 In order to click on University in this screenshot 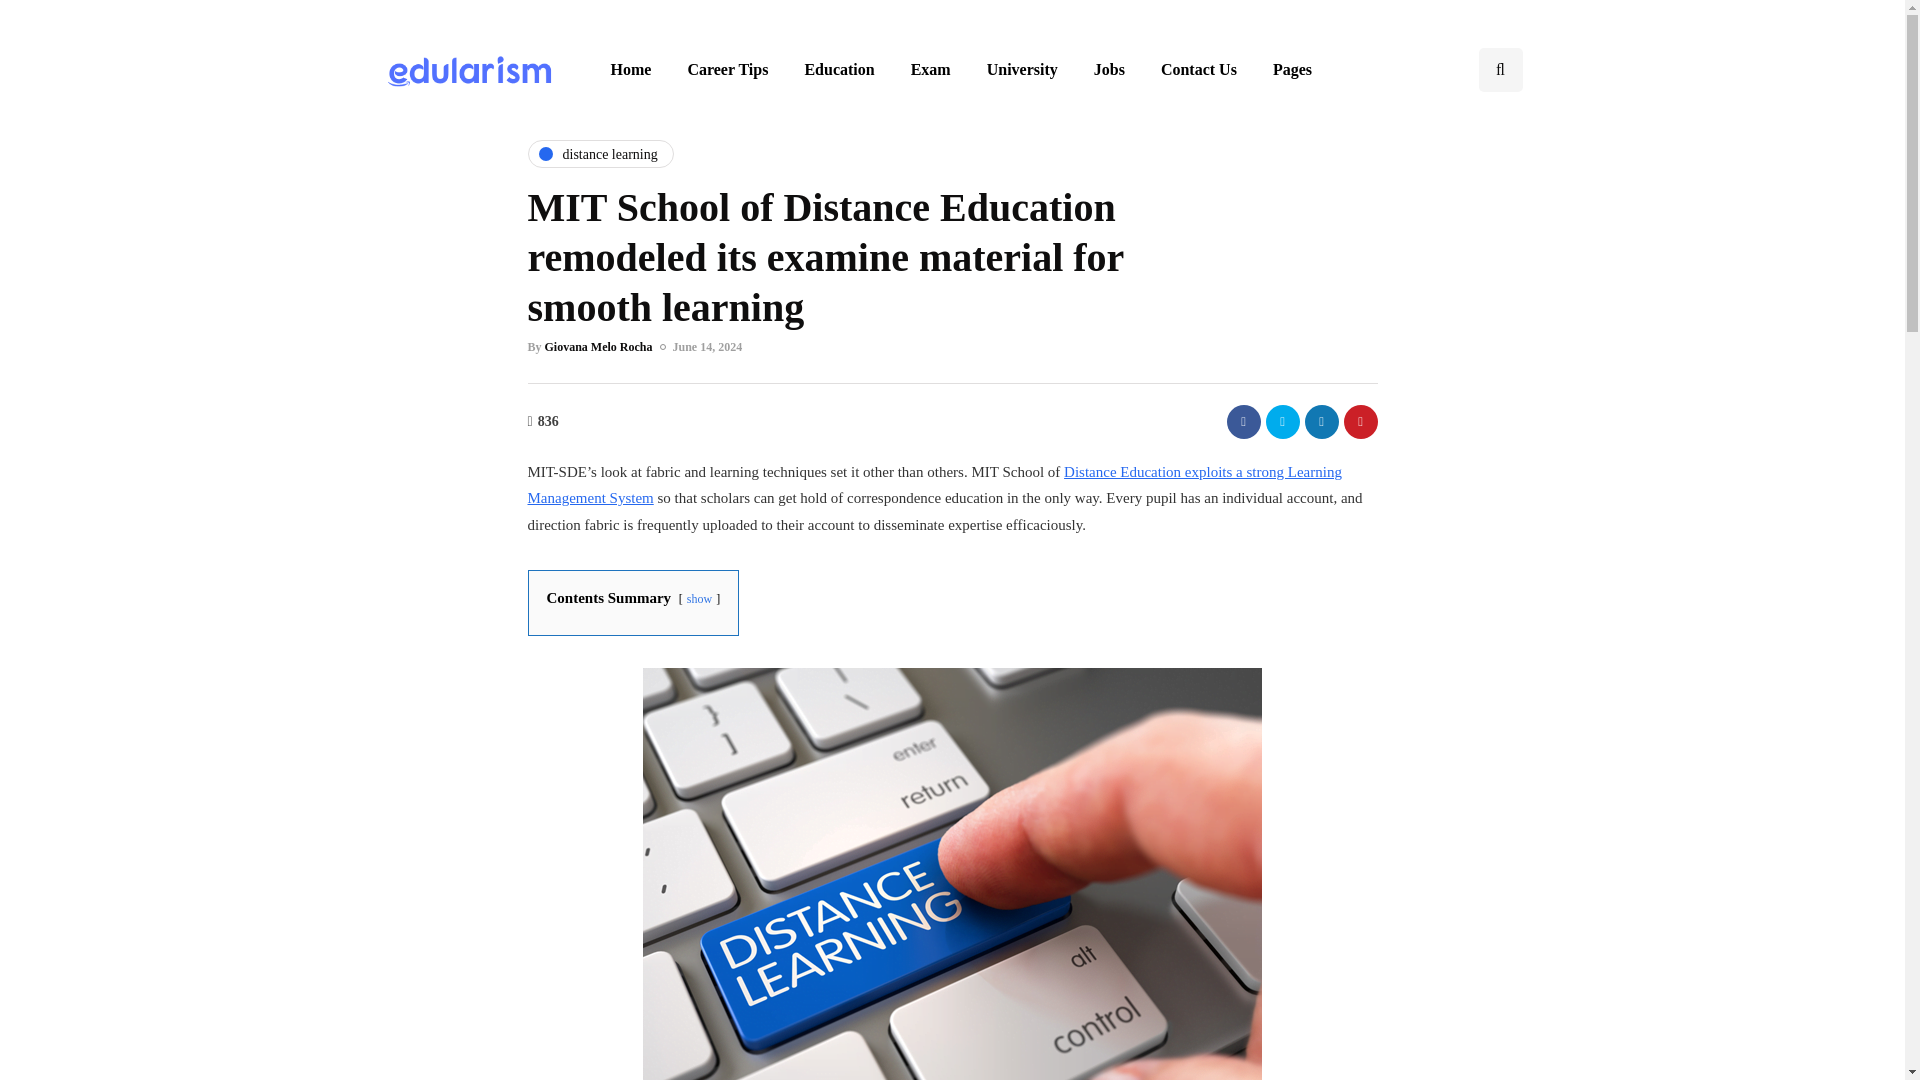, I will do `click(1022, 69)`.